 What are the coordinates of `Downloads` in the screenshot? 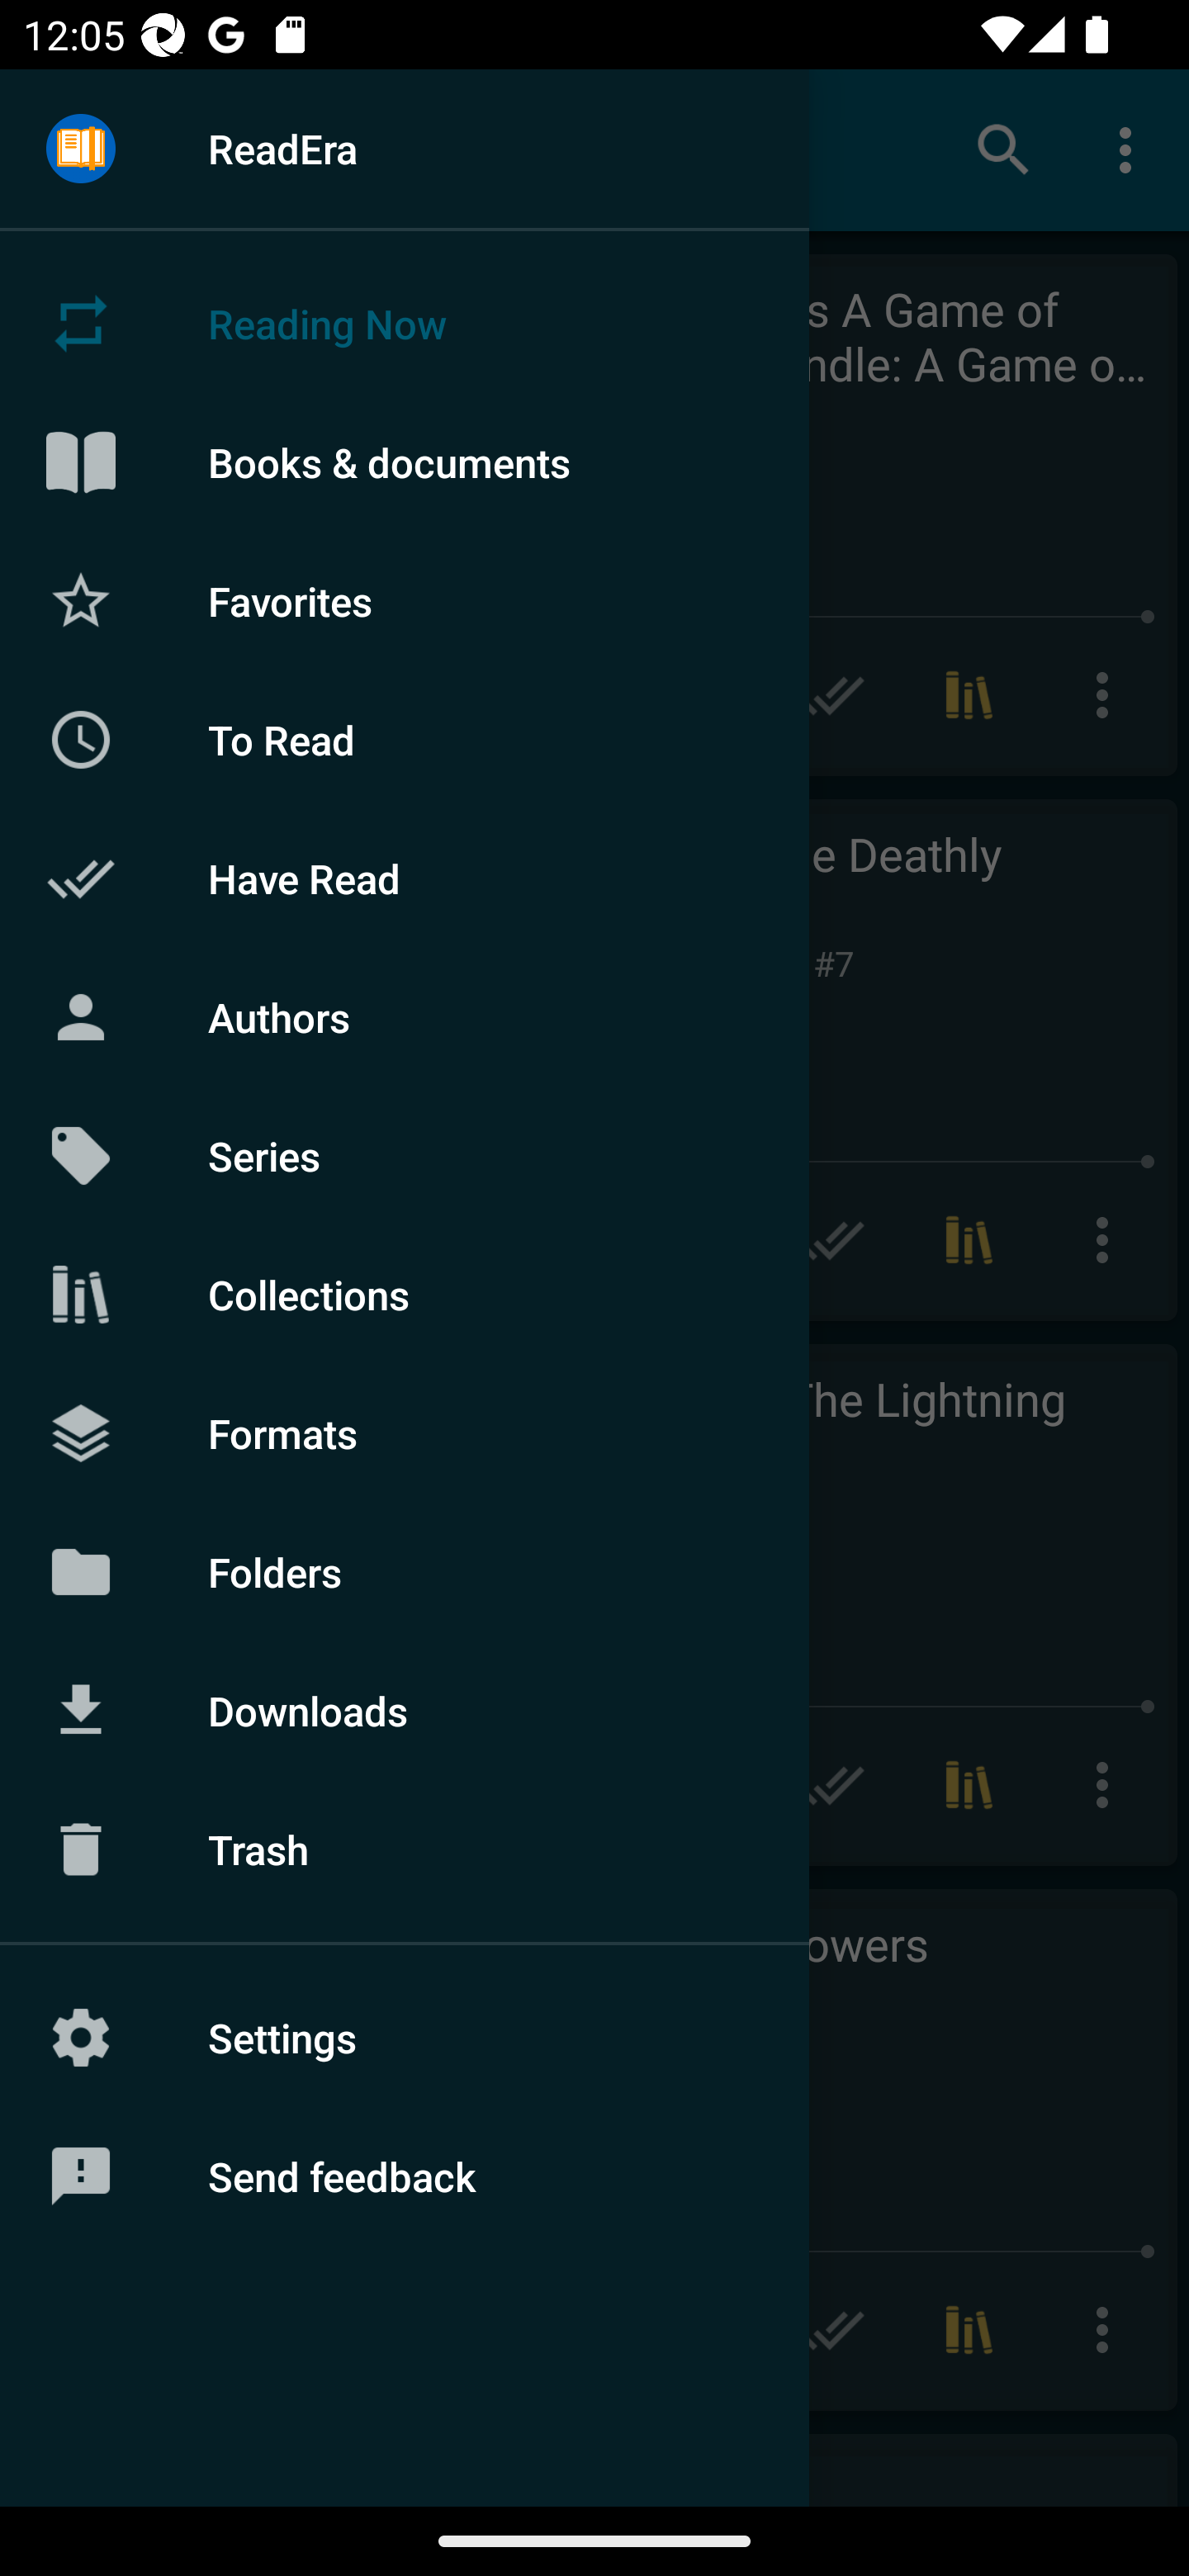 It's located at (405, 1710).